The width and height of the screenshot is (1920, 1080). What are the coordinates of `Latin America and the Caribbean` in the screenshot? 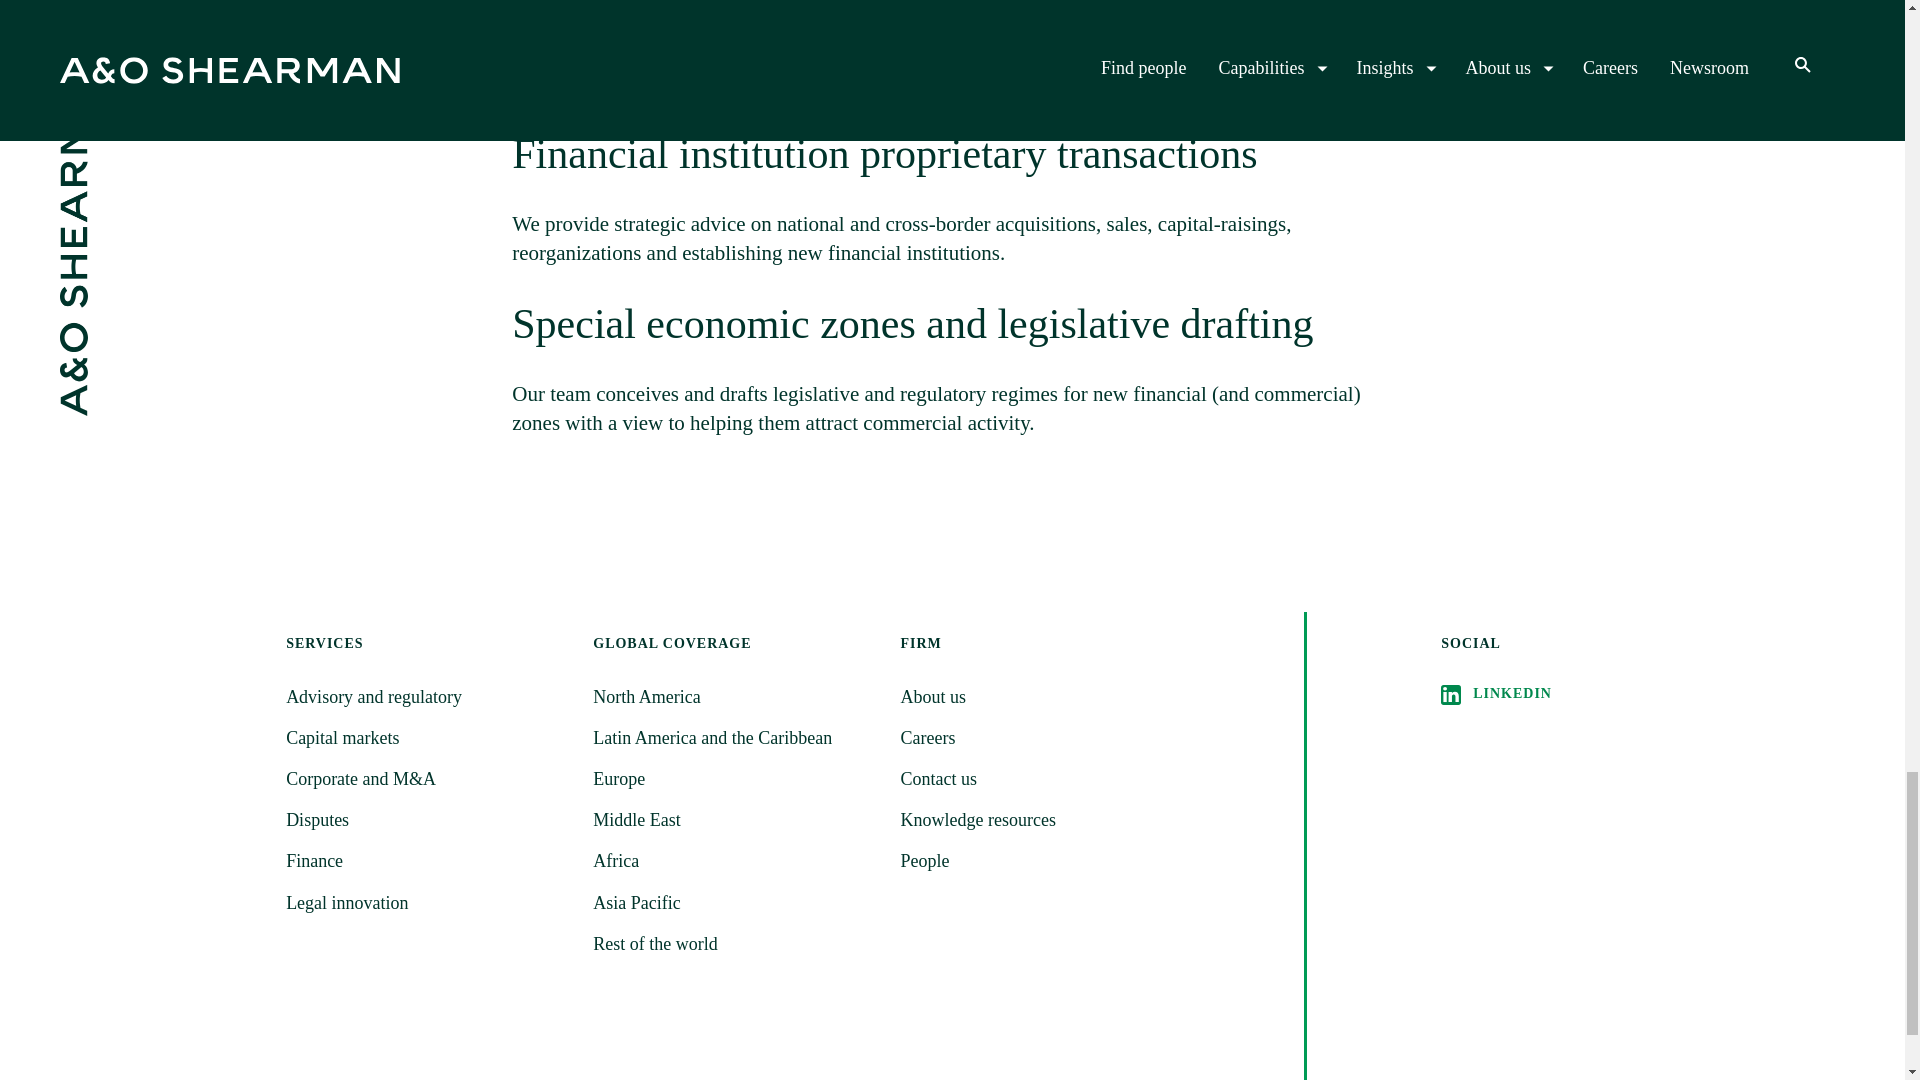 It's located at (734, 738).